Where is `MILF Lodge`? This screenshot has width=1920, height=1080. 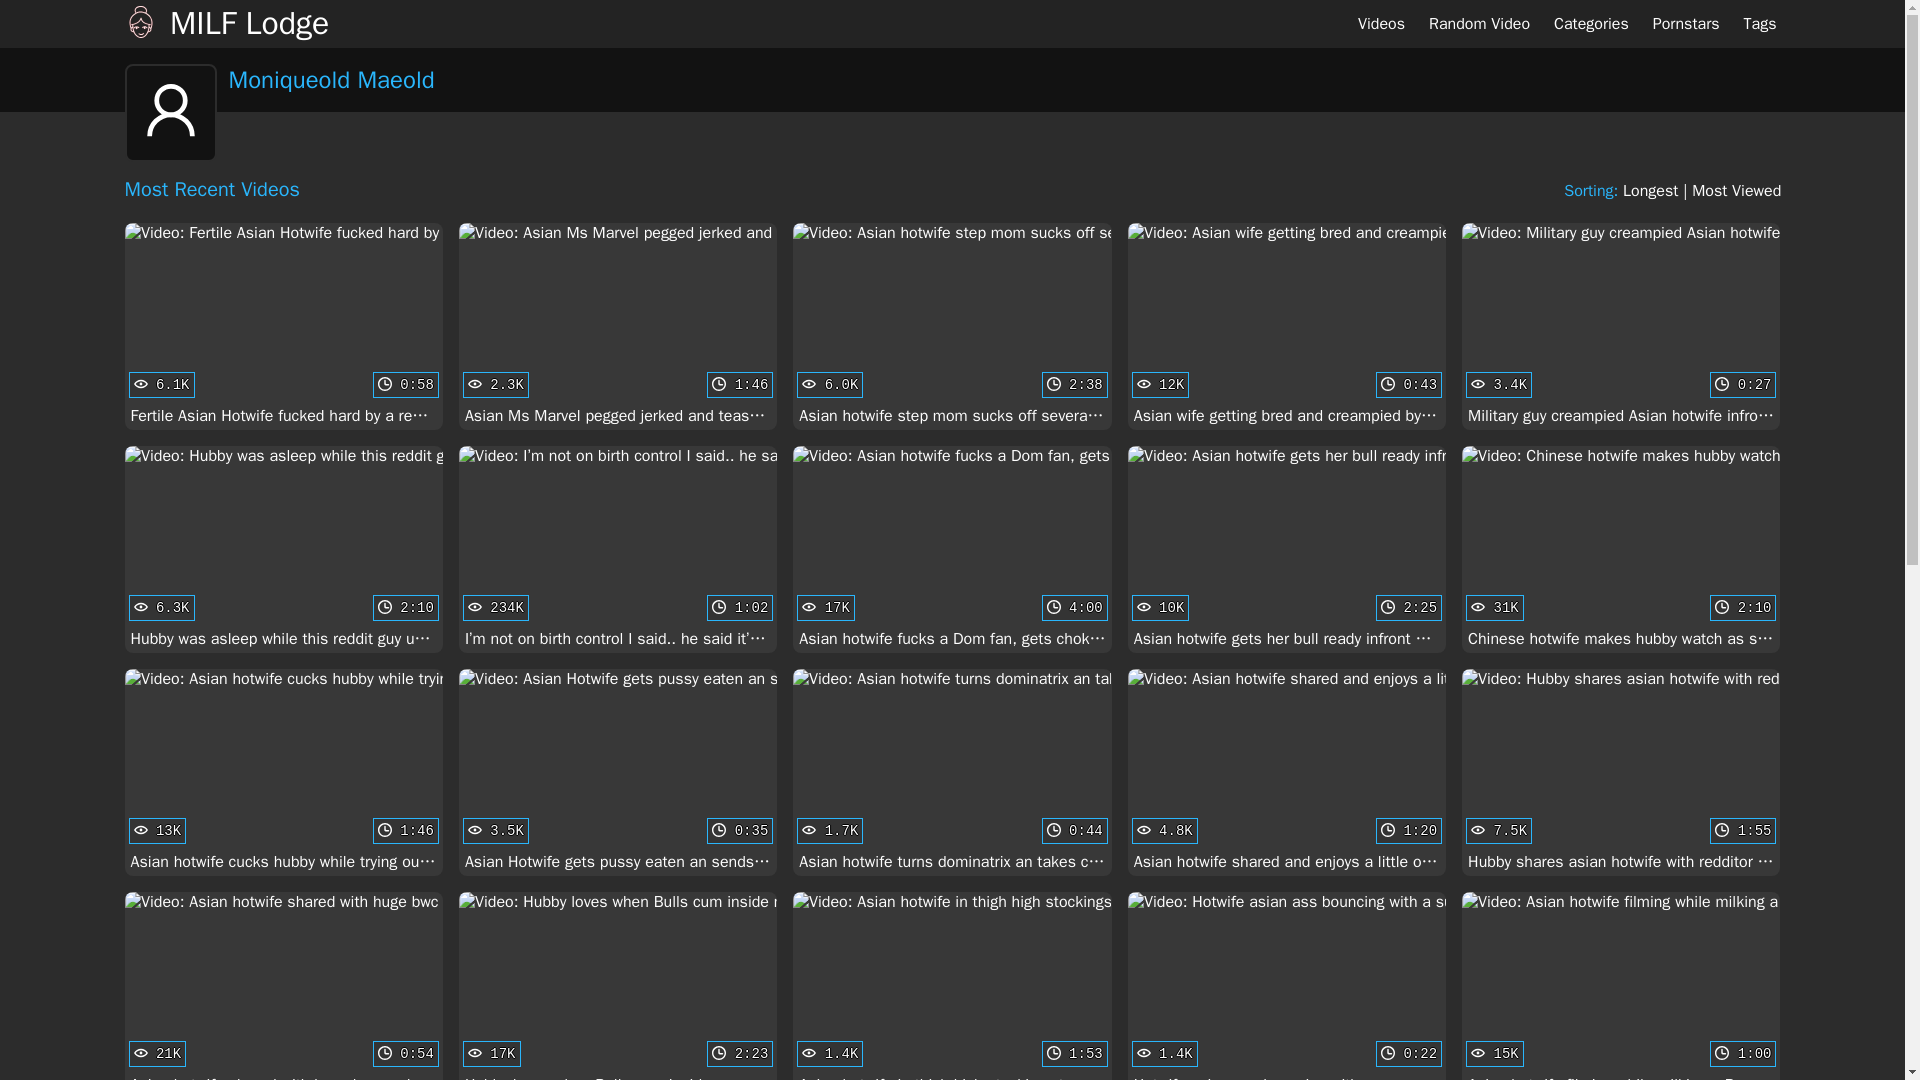
MILF Lodge is located at coordinates (1650, 190).